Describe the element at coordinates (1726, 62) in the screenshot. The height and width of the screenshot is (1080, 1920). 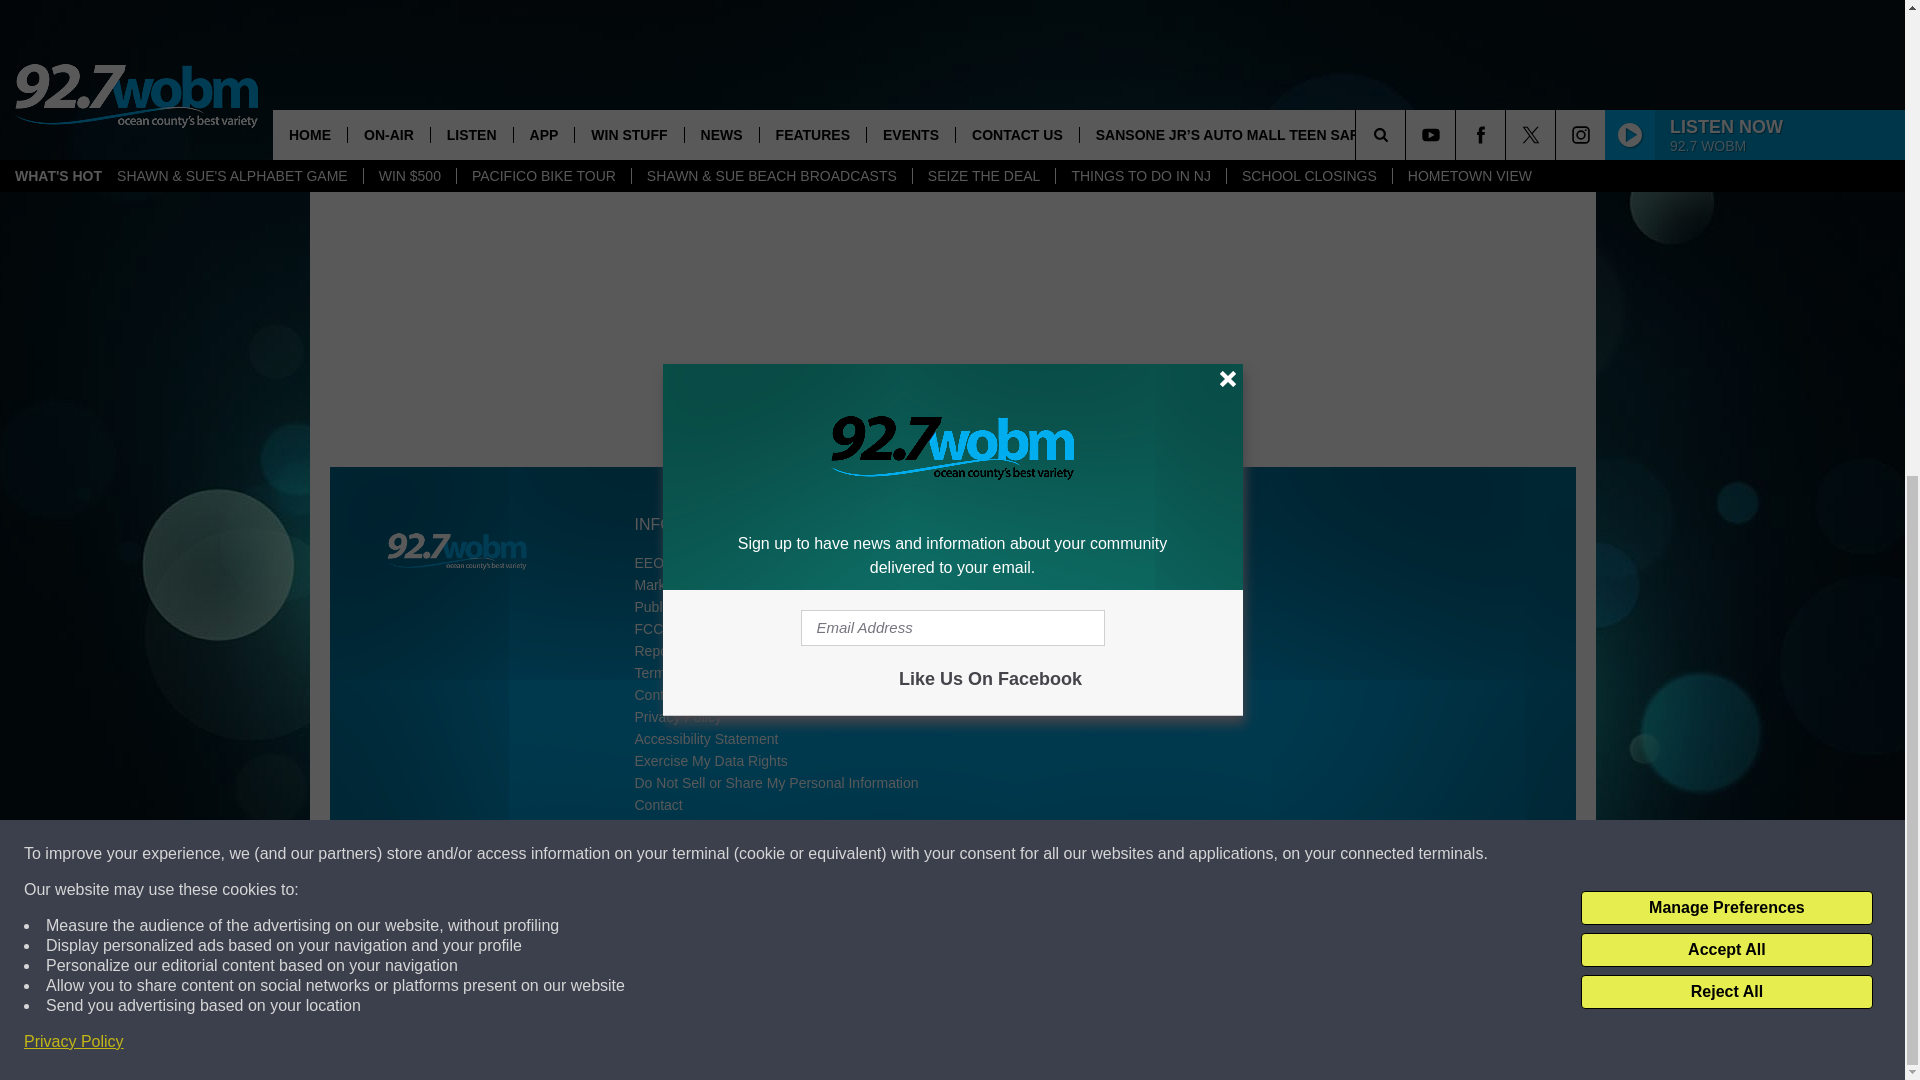
I see `Manage Preferences` at that location.